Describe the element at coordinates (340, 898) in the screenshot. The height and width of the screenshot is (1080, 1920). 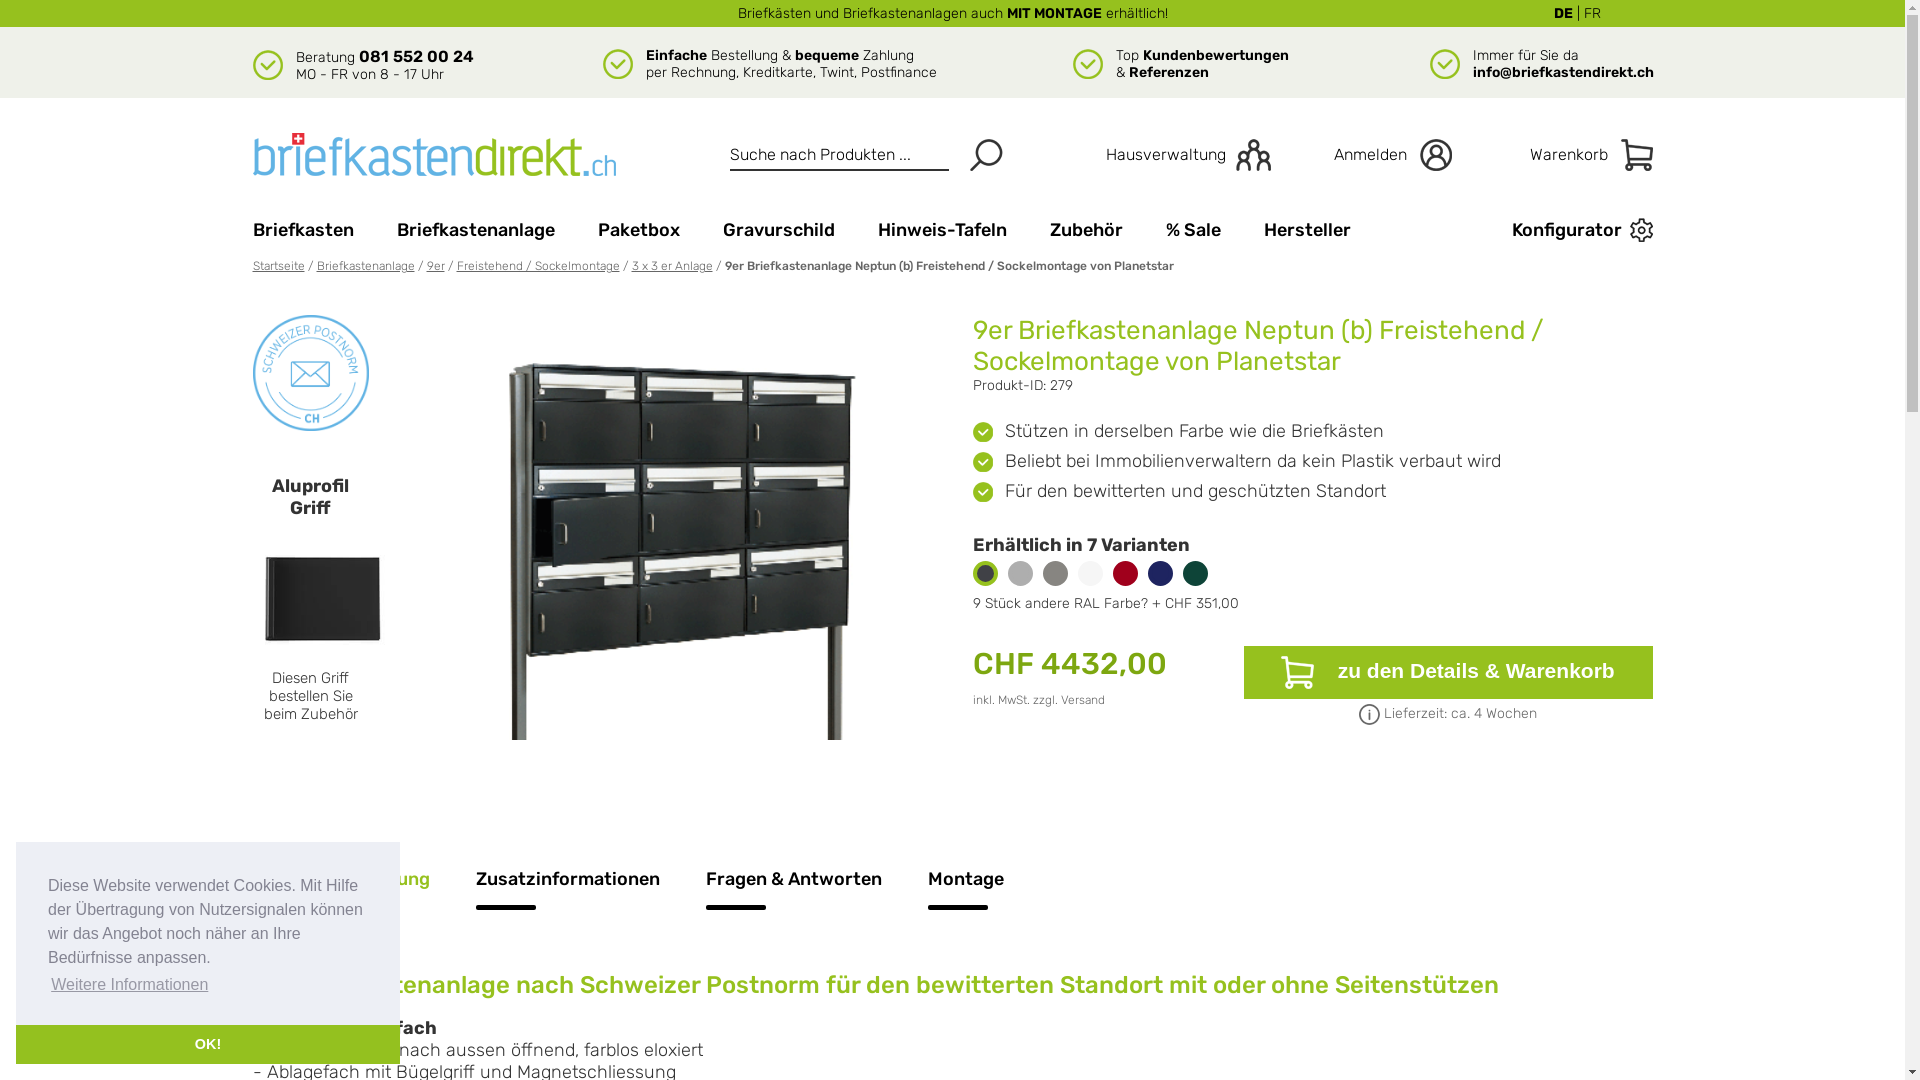
I see `Artikelbeschreibung` at that location.